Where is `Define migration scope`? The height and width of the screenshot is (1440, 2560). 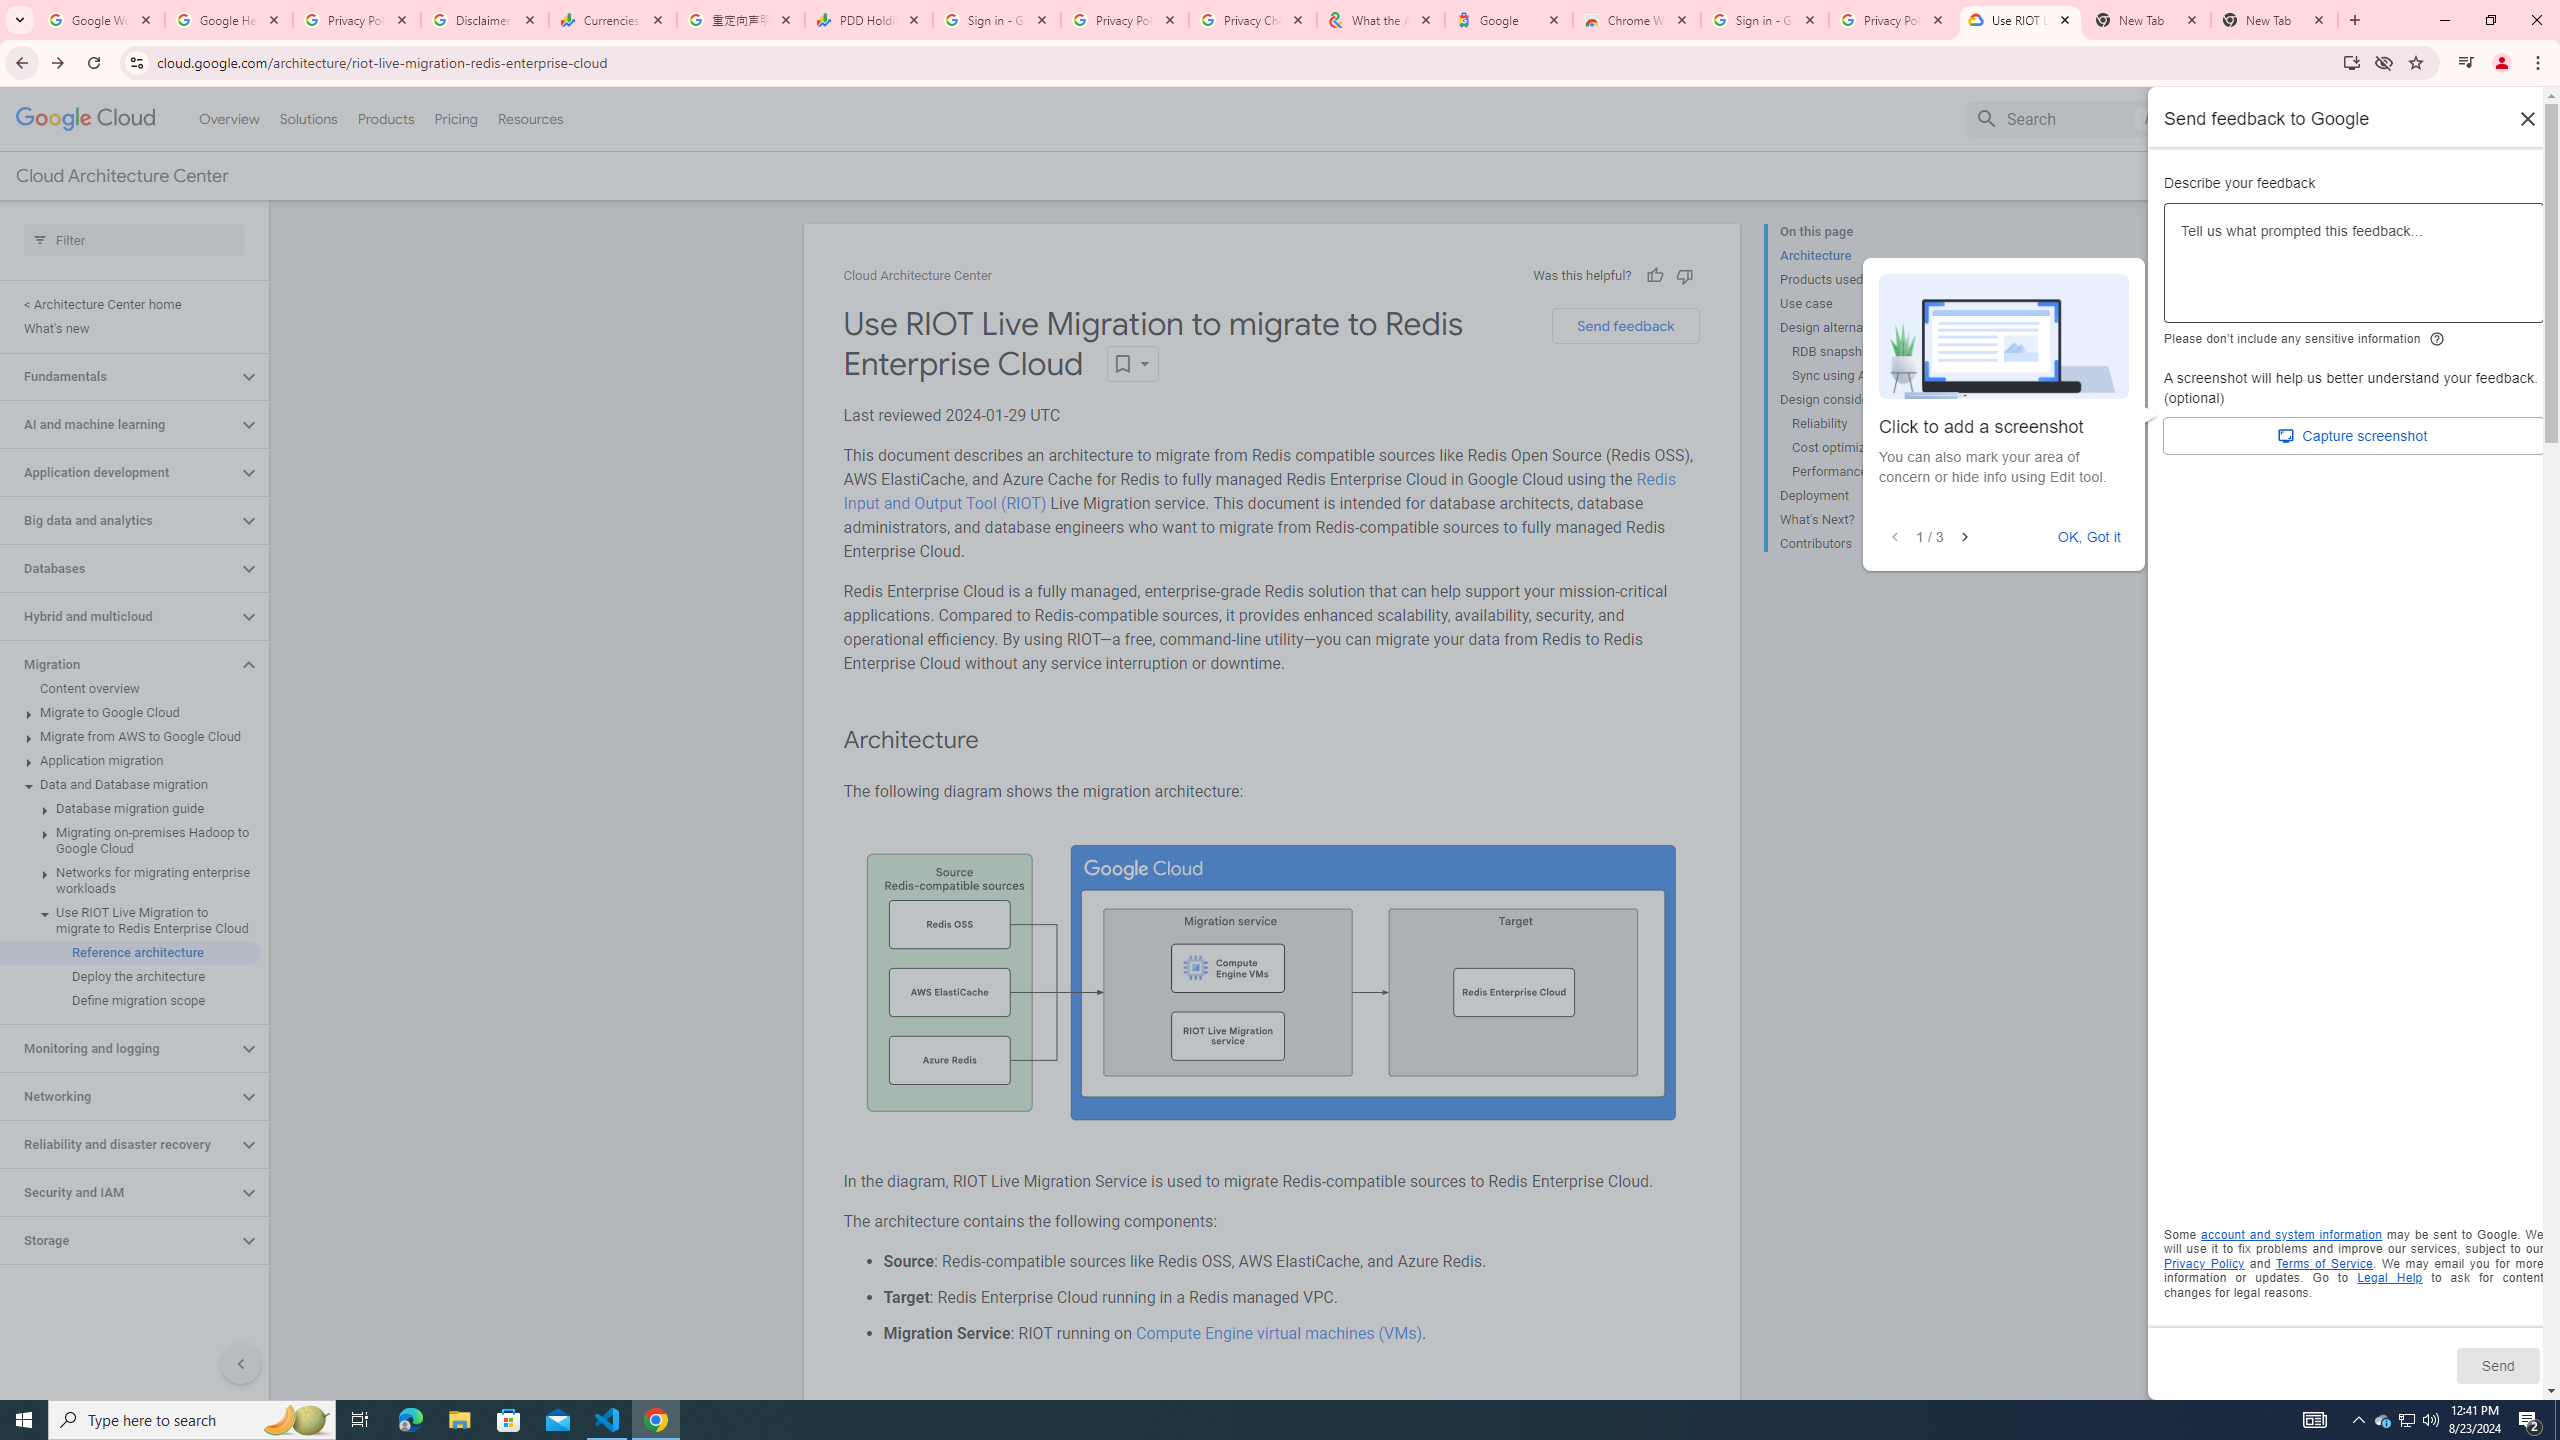
Define migration scope is located at coordinates (130, 1000).